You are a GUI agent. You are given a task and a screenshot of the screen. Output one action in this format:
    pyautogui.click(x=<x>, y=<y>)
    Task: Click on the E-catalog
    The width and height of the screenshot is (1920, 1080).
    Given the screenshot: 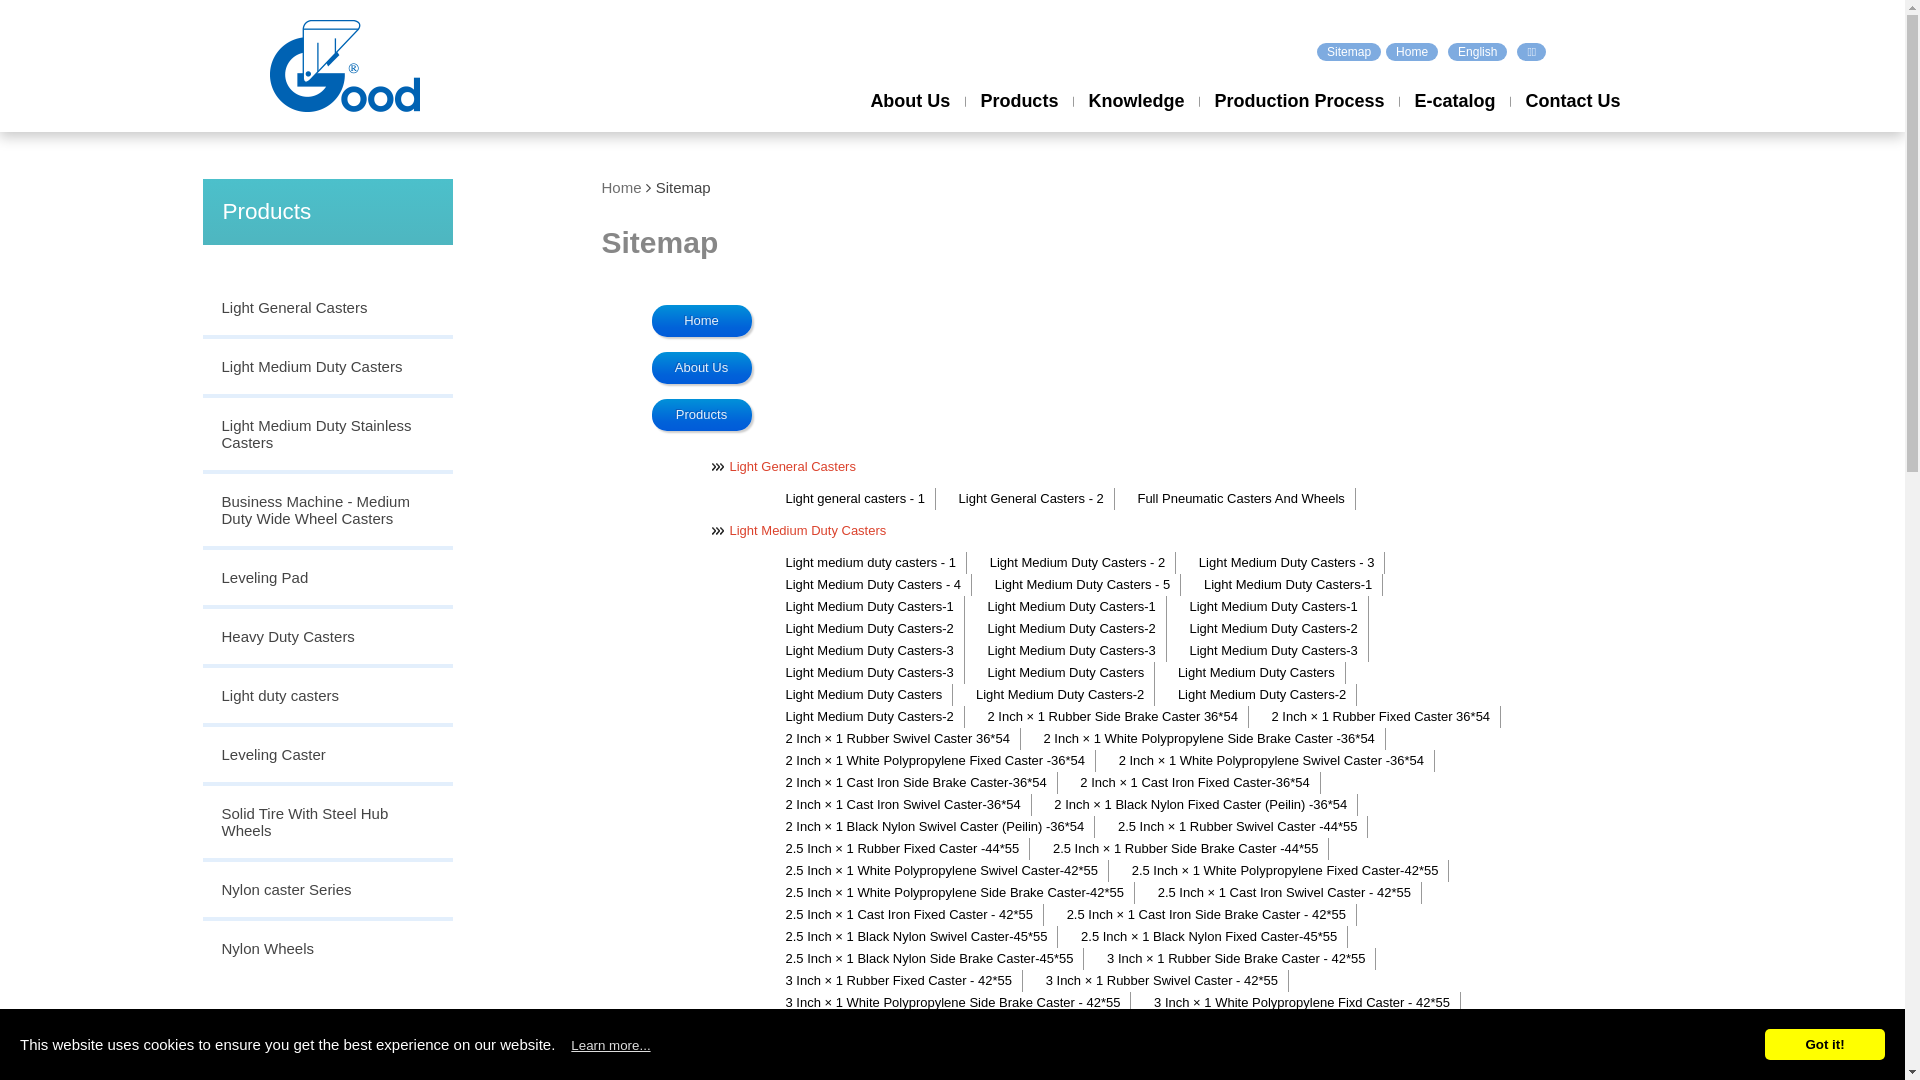 What is the action you would take?
    pyautogui.click(x=1454, y=120)
    